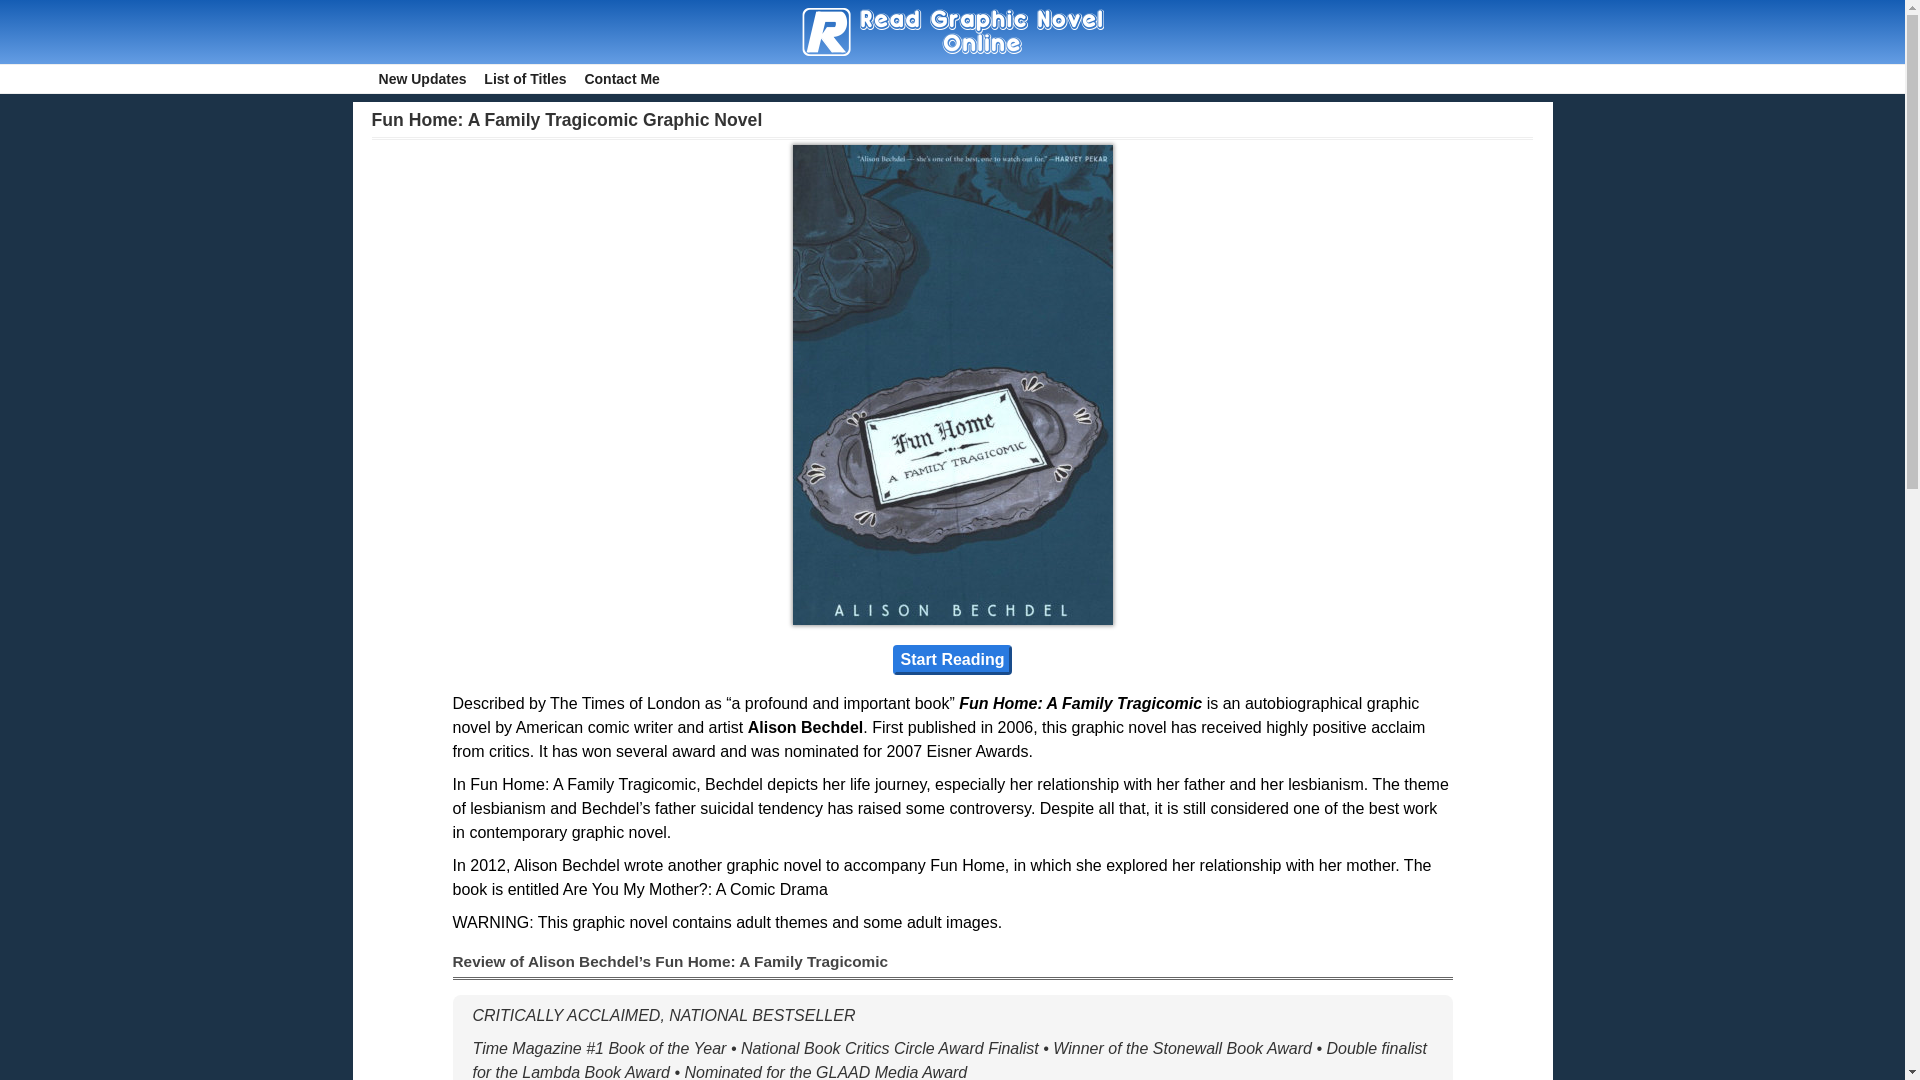 This screenshot has width=1920, height=1080. Describe the element at coordinates (524, 78) in the screenshot. I see `List of Titles` at that location.